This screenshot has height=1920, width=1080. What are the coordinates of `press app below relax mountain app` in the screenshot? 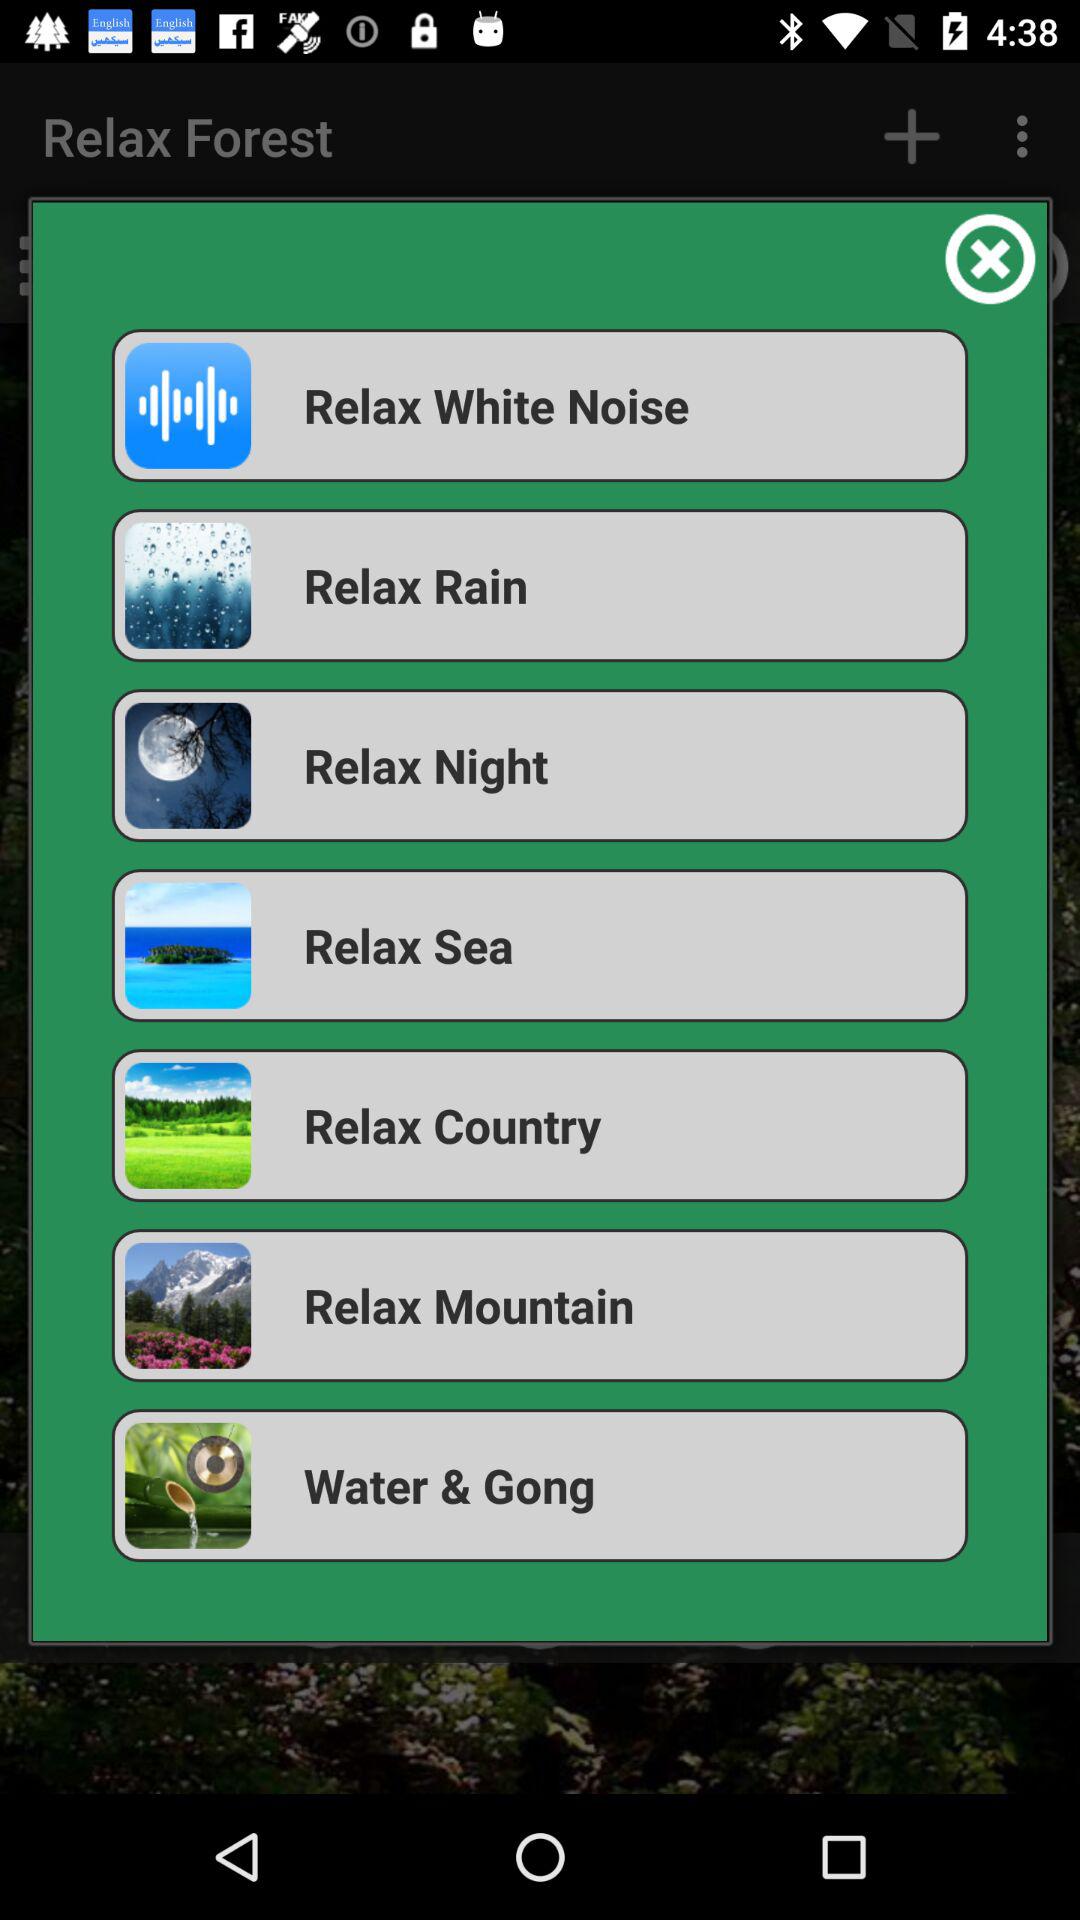 It's located at (540, 1486).